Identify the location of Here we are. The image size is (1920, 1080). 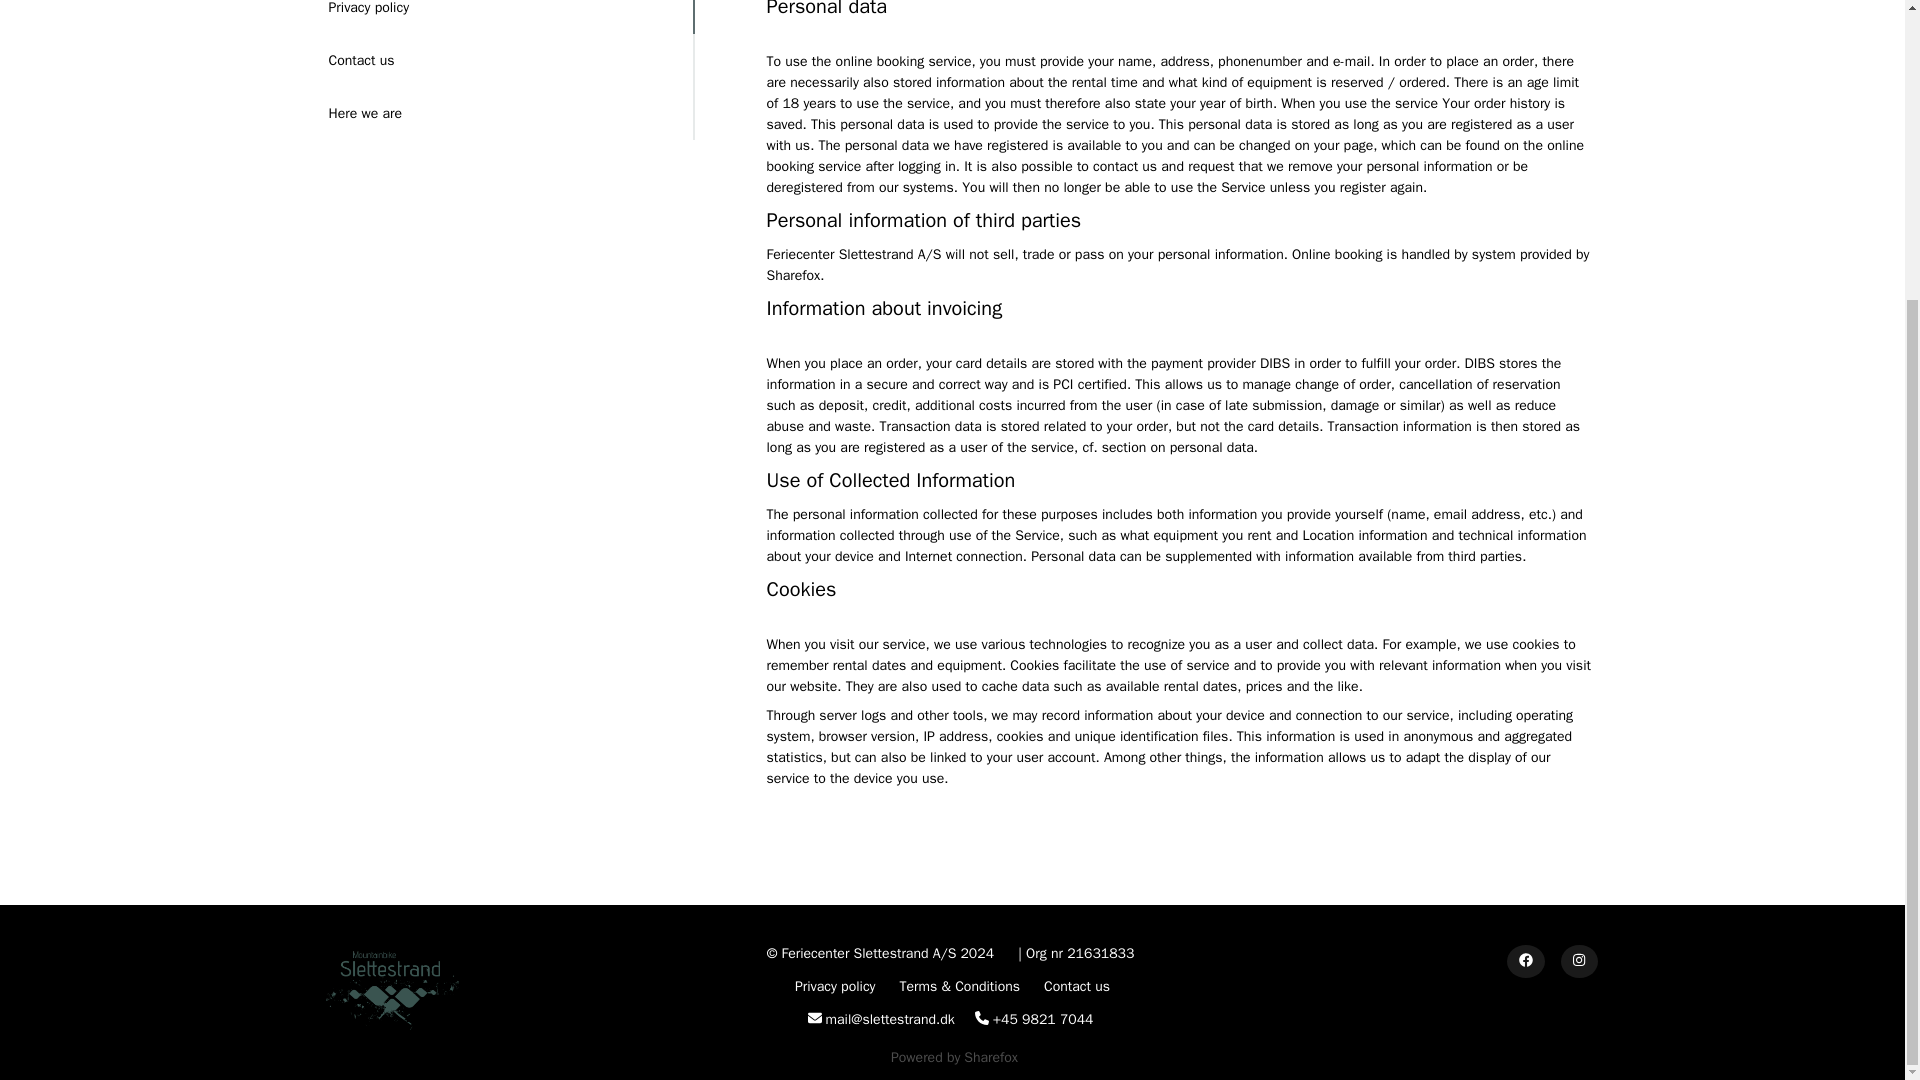
(502, 114).